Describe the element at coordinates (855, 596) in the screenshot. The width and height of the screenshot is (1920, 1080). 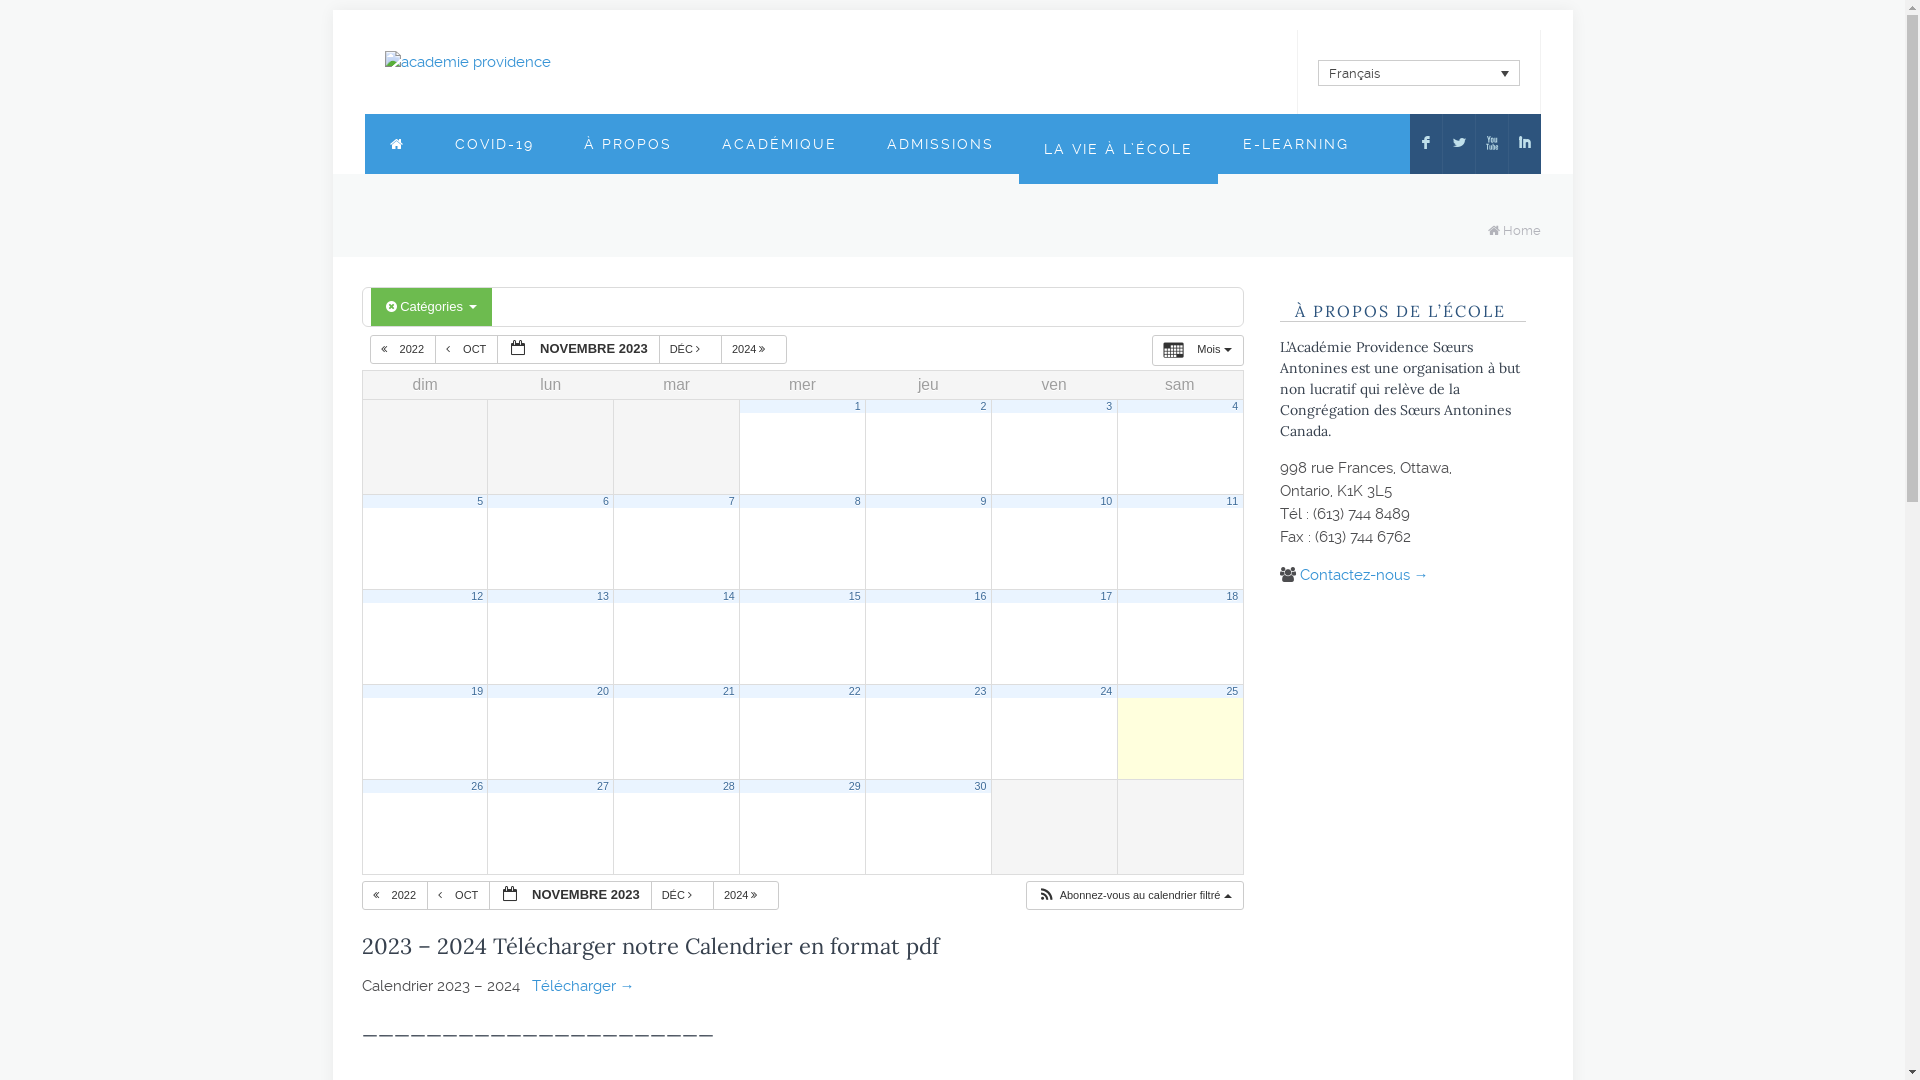
I see `15` at that location.